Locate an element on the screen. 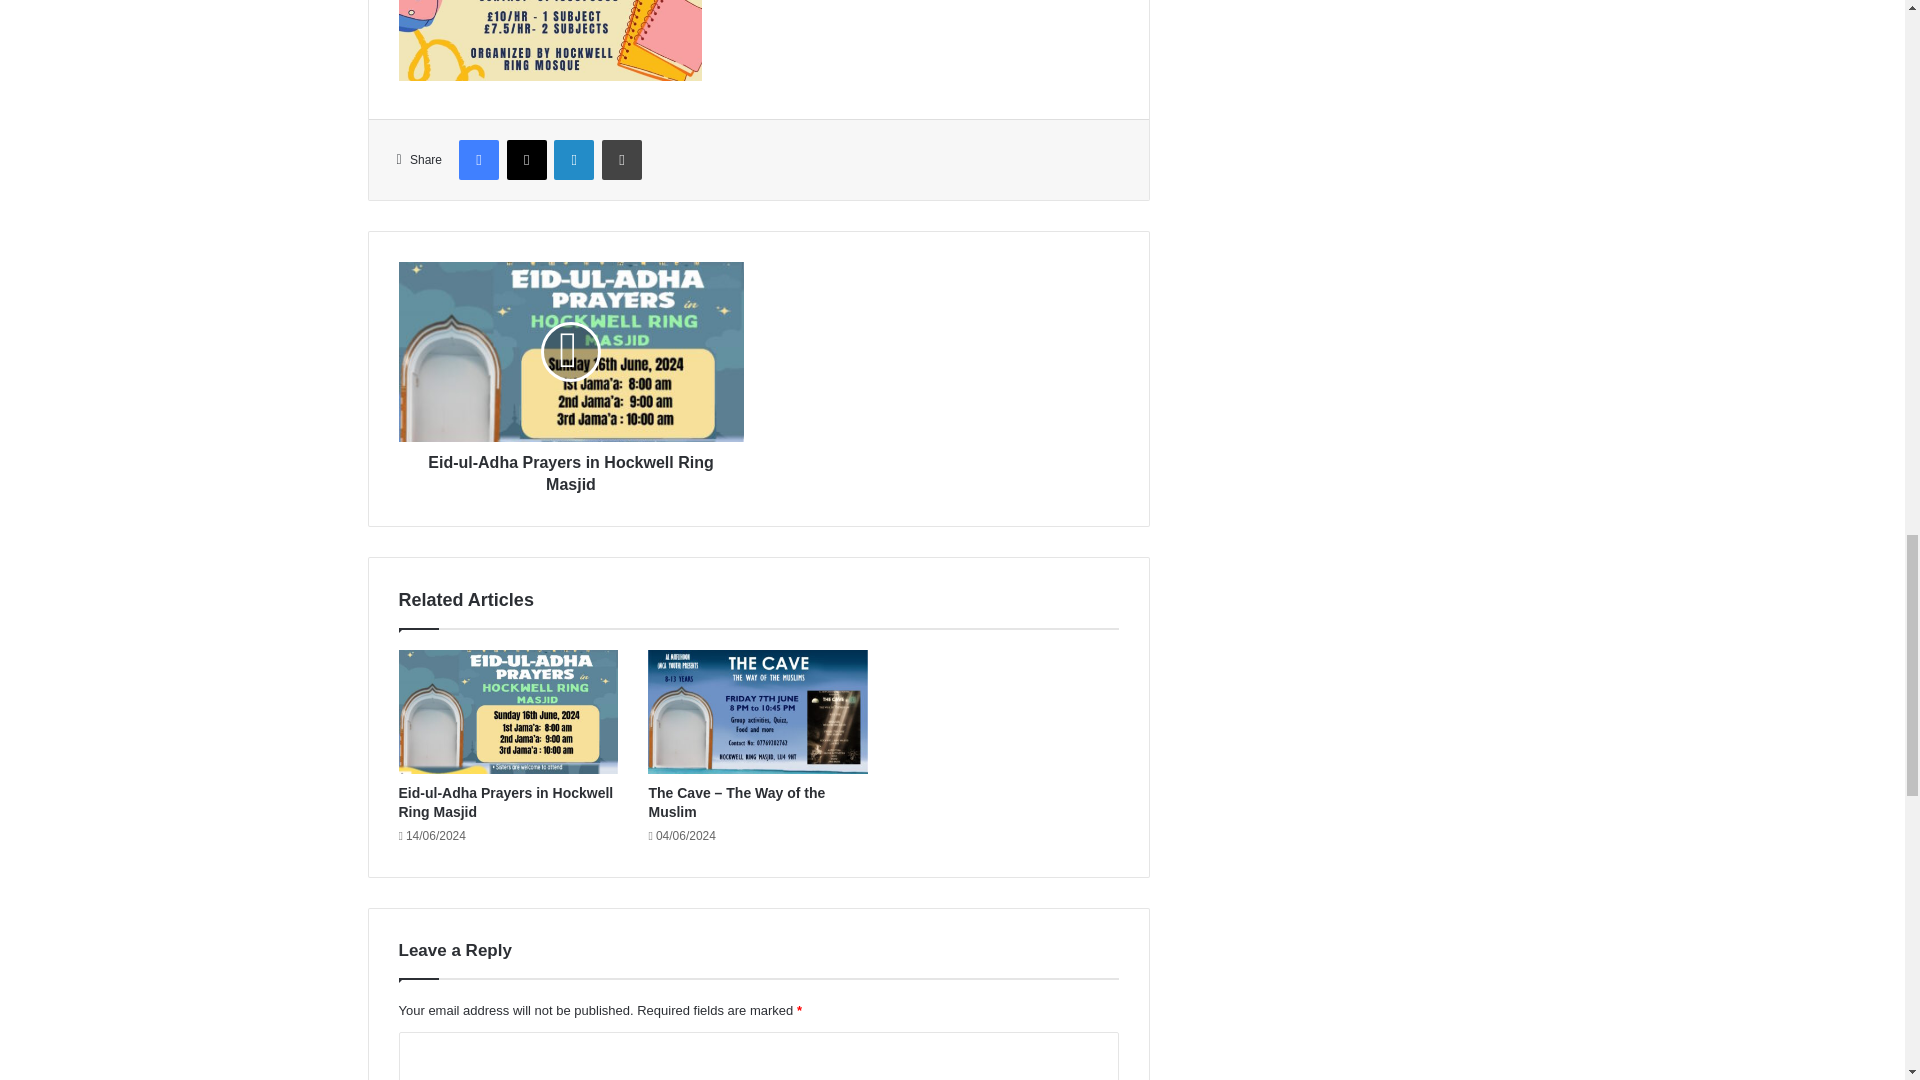 The image size is (1920, 1080). LinkedIn is located at coordinates (574, 160).